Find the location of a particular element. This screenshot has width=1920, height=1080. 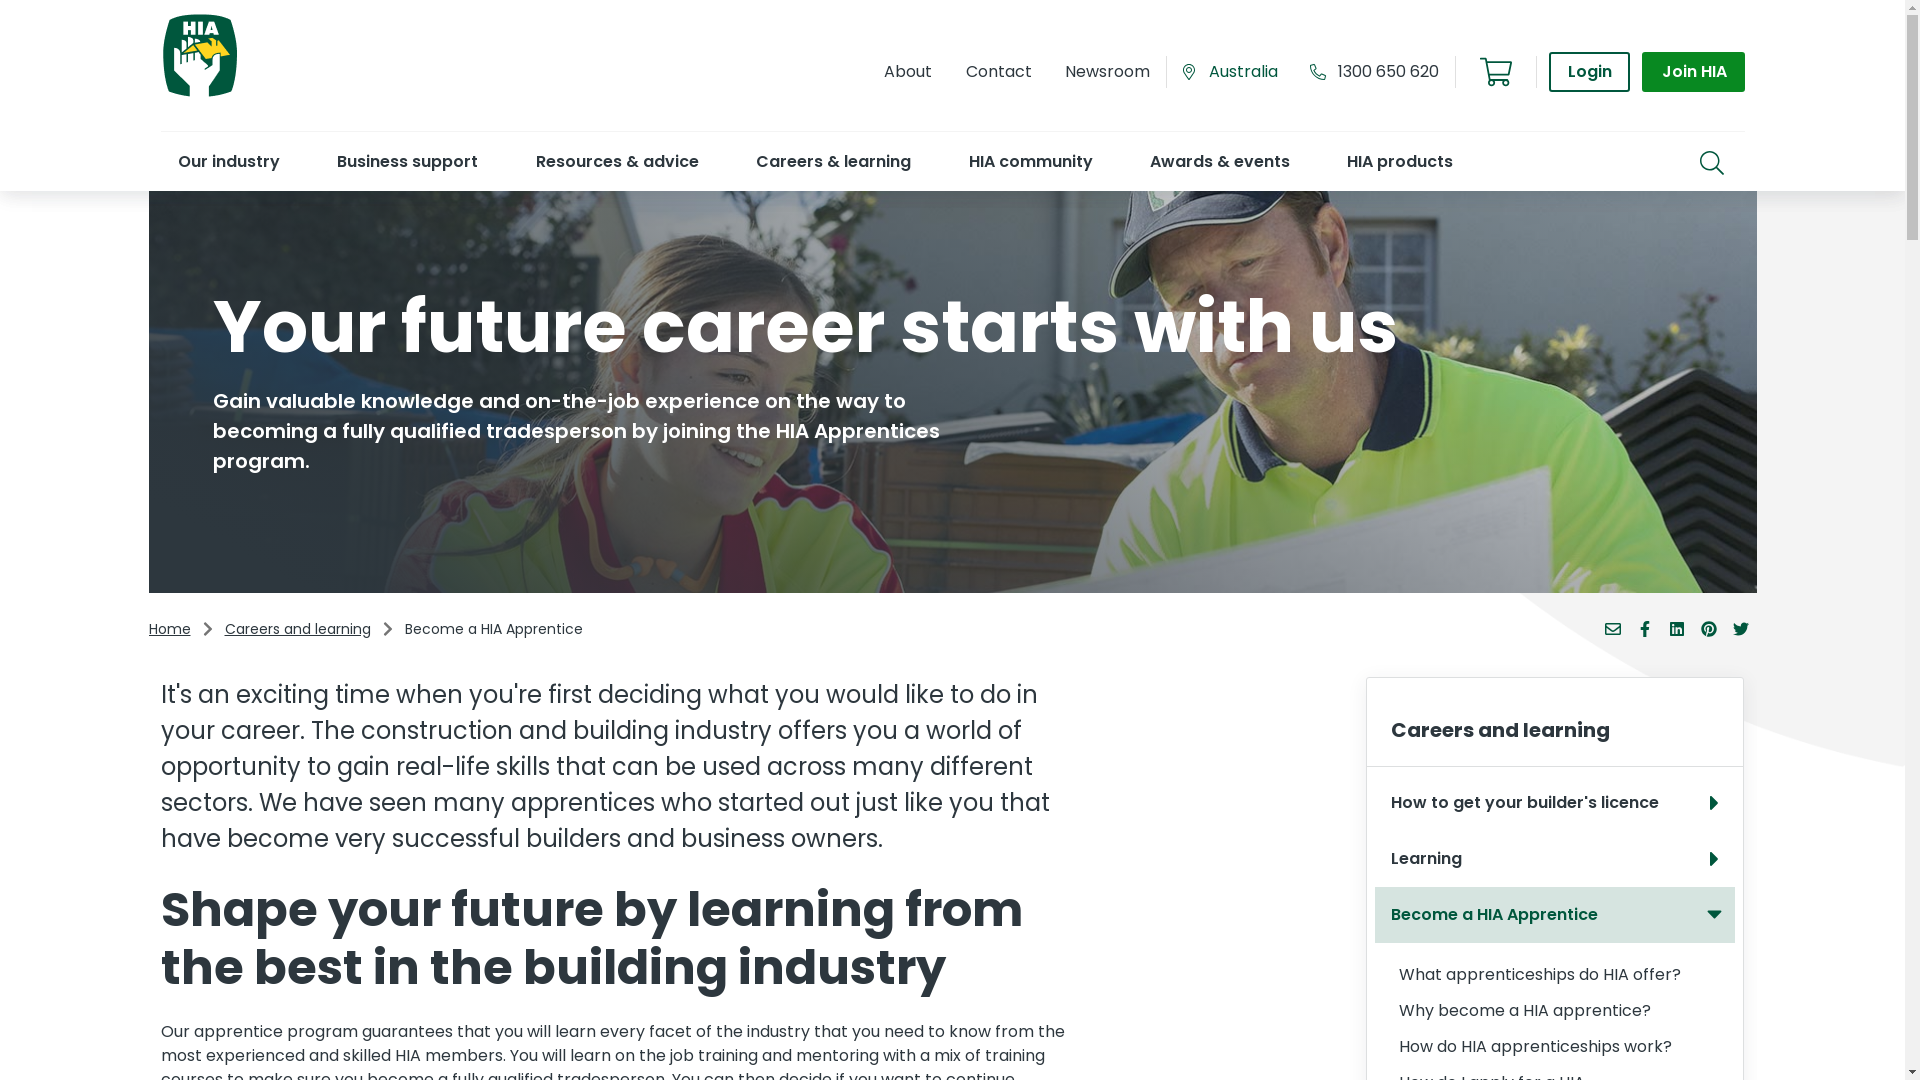

HIA community is located at coordinates (1030, 161).